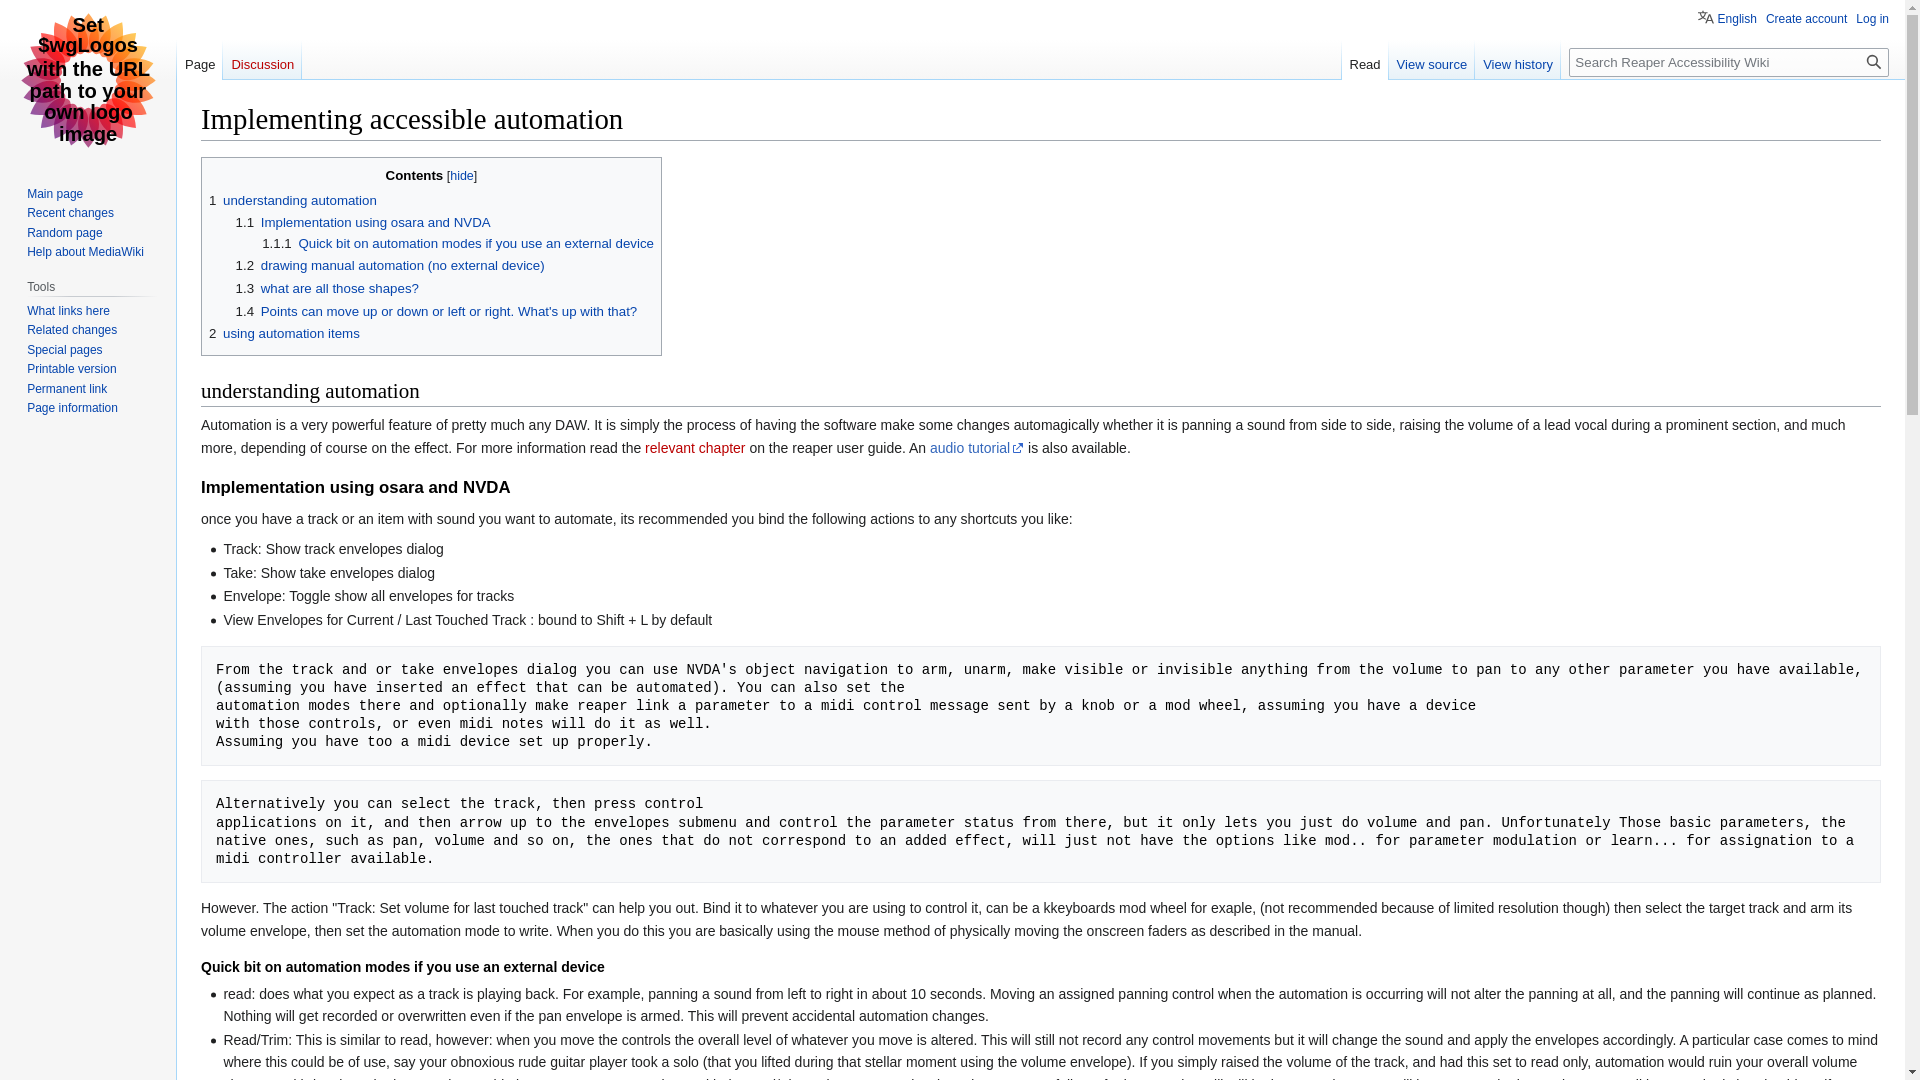 This screenshot has height=1080, width=1920. Describe the element at coordinates (1874, 62) in the screenshot. I see `Search` at that location.